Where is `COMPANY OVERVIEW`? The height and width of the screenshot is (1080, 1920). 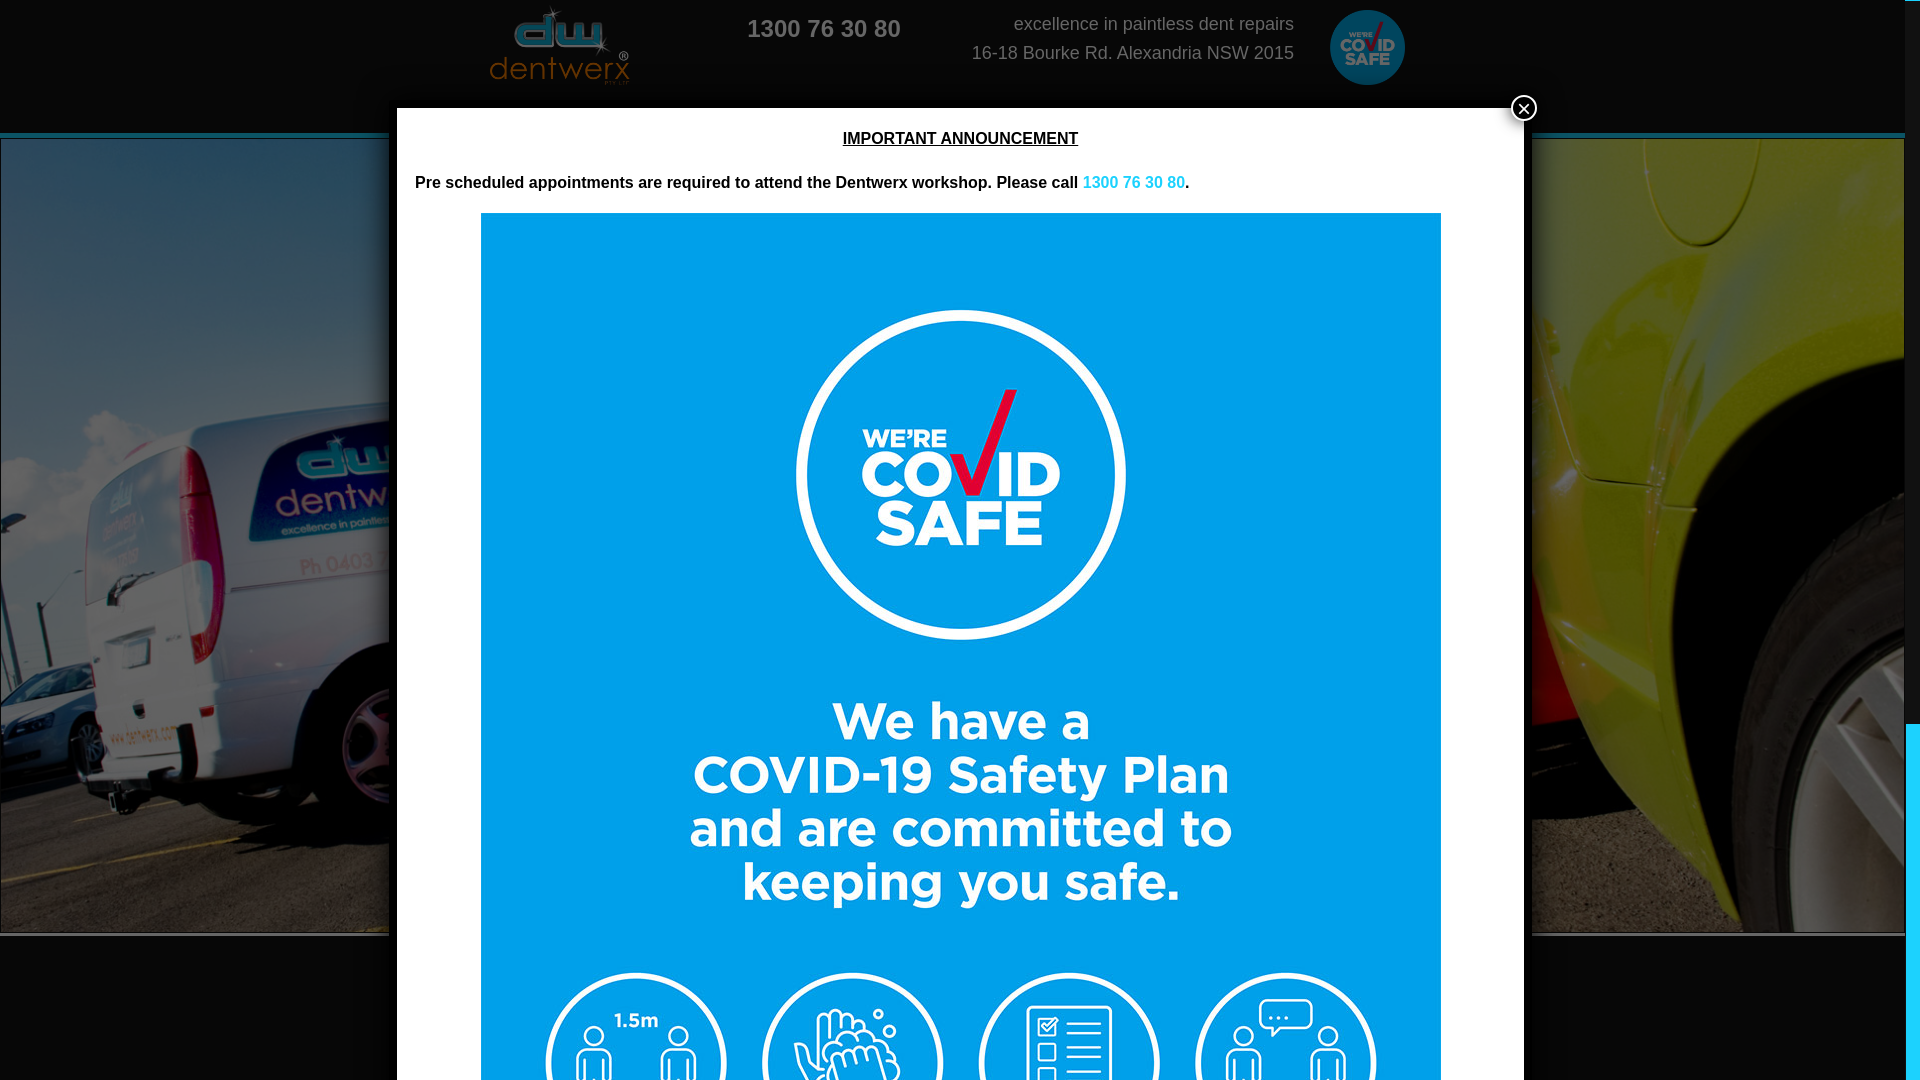 COMPANY OVERVIEW is located at coordinates (800, 122).